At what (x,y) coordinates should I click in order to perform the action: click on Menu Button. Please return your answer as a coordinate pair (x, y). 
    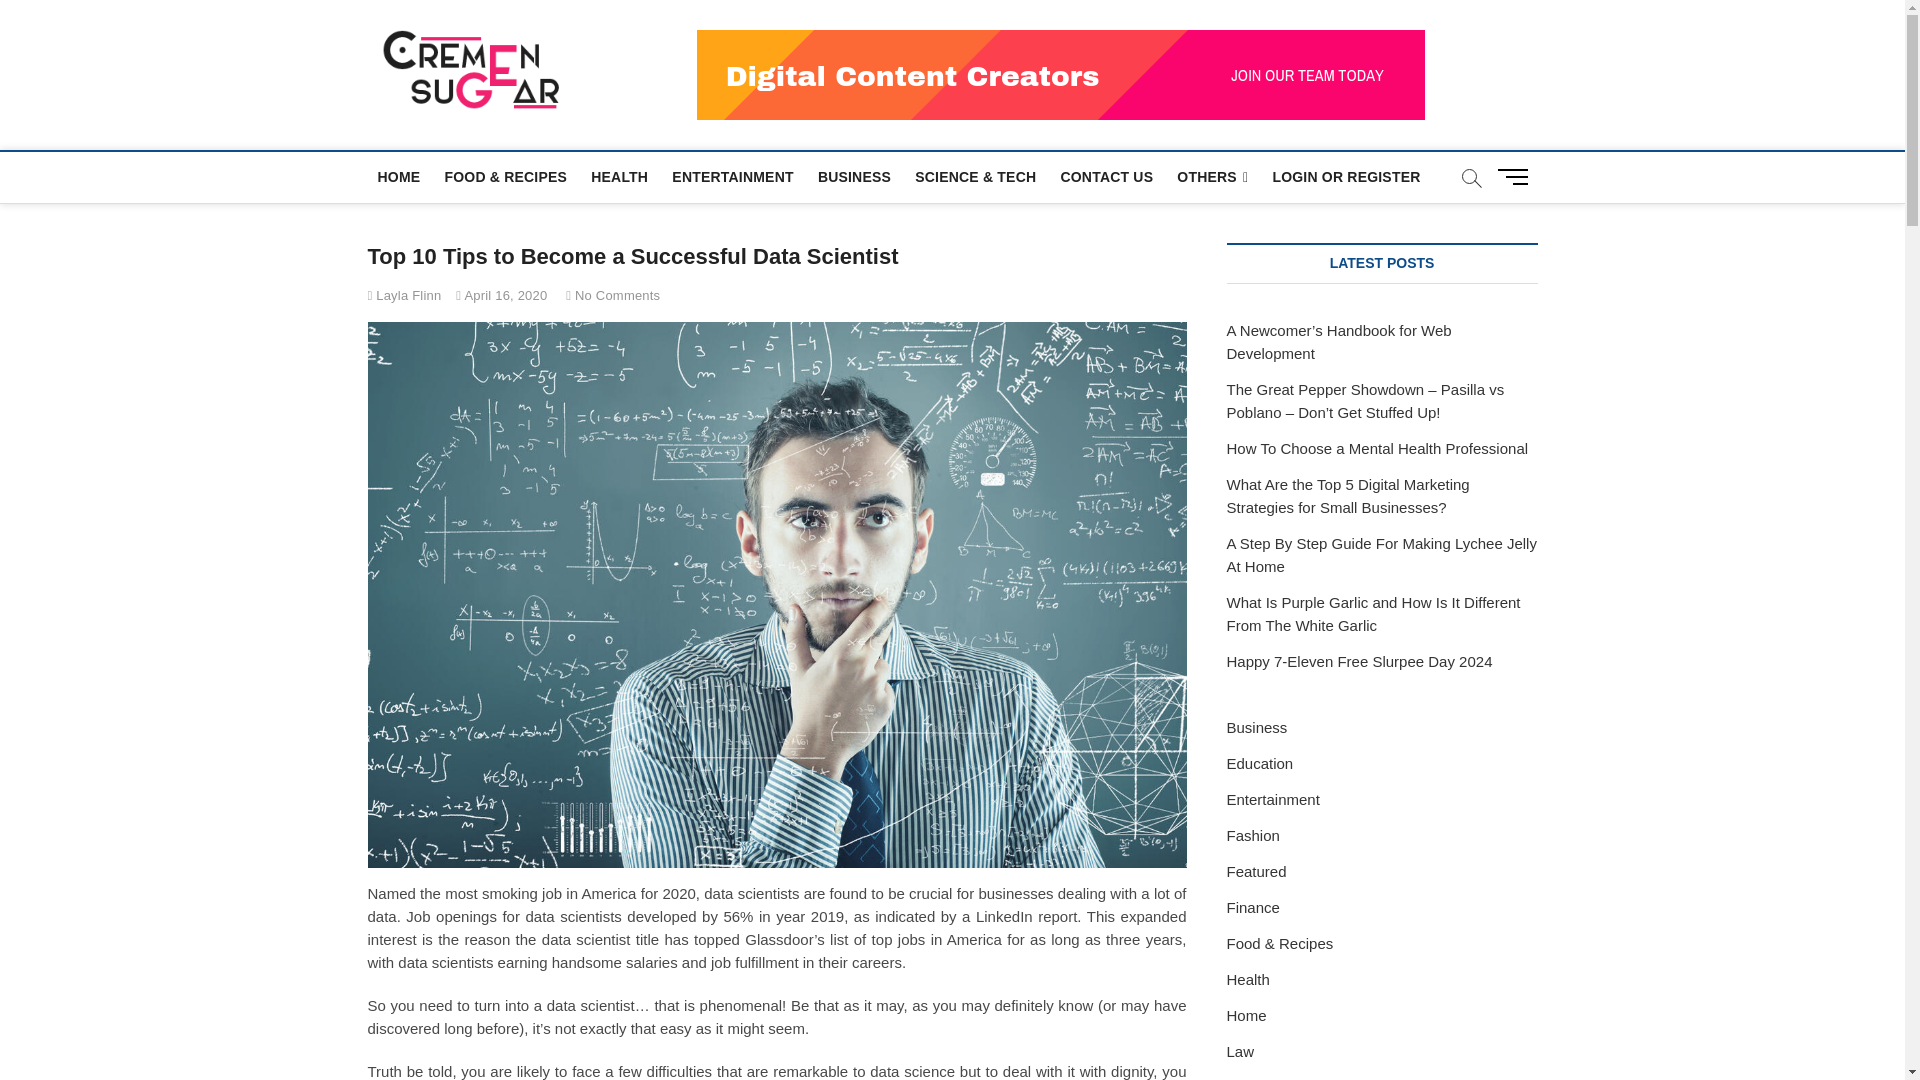
    Looking at the image, I should click on (1516, 176).